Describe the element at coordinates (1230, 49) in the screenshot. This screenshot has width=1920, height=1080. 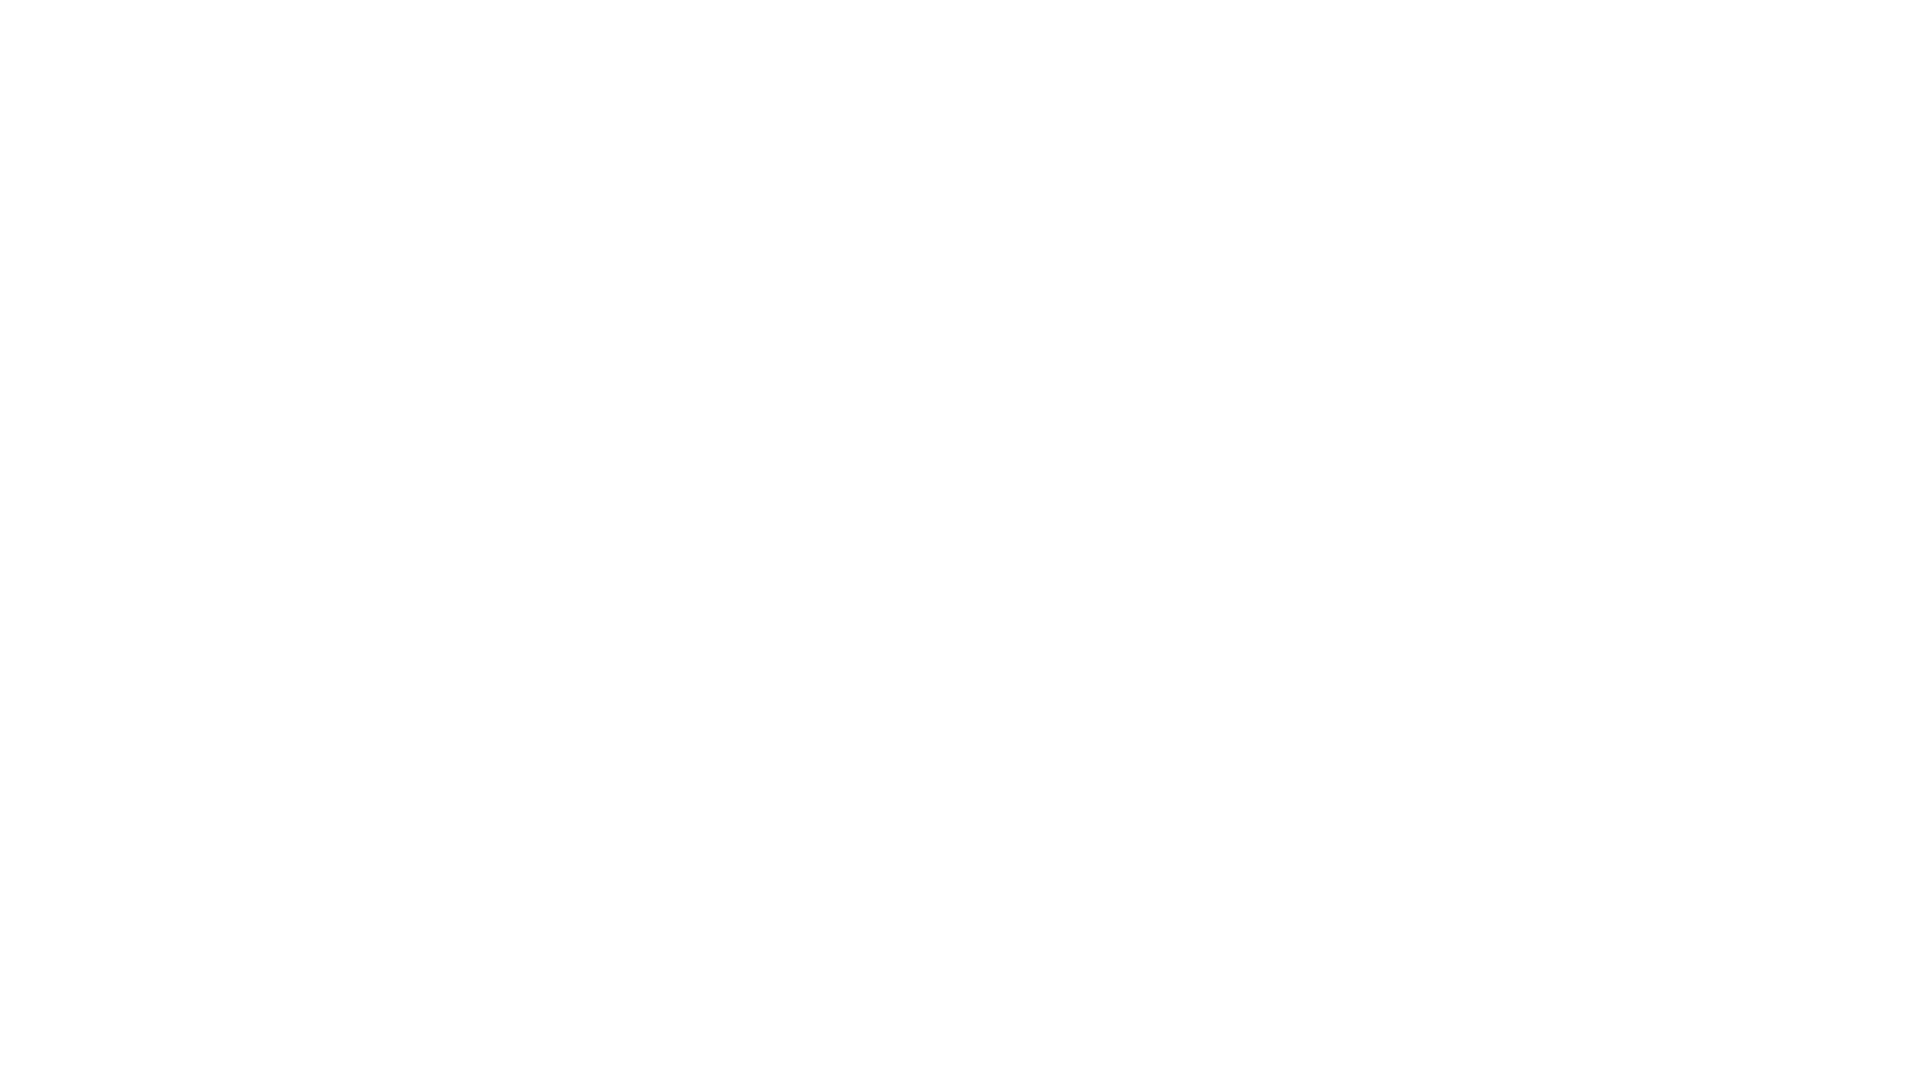
I see `PROYECTOS 3D` at that location.